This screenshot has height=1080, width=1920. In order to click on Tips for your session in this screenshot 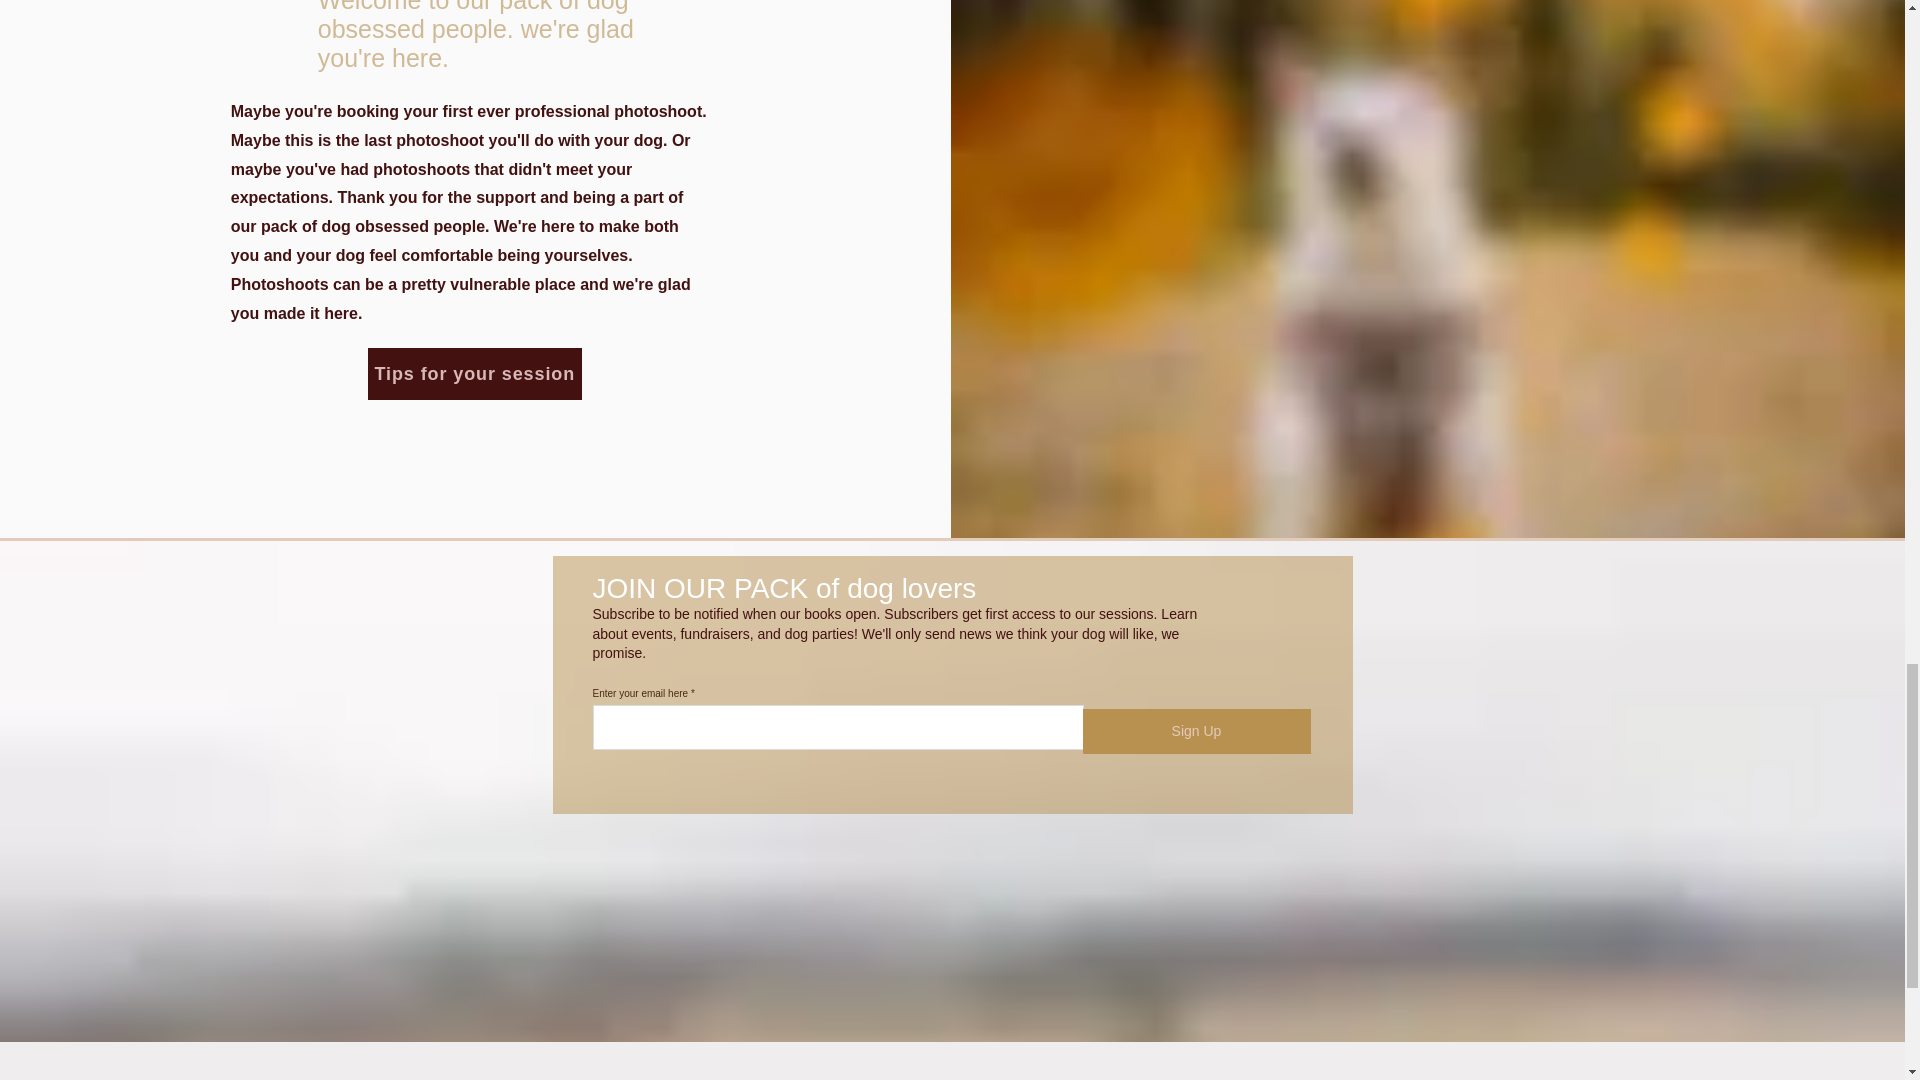, I will do `click(474, 373)`.